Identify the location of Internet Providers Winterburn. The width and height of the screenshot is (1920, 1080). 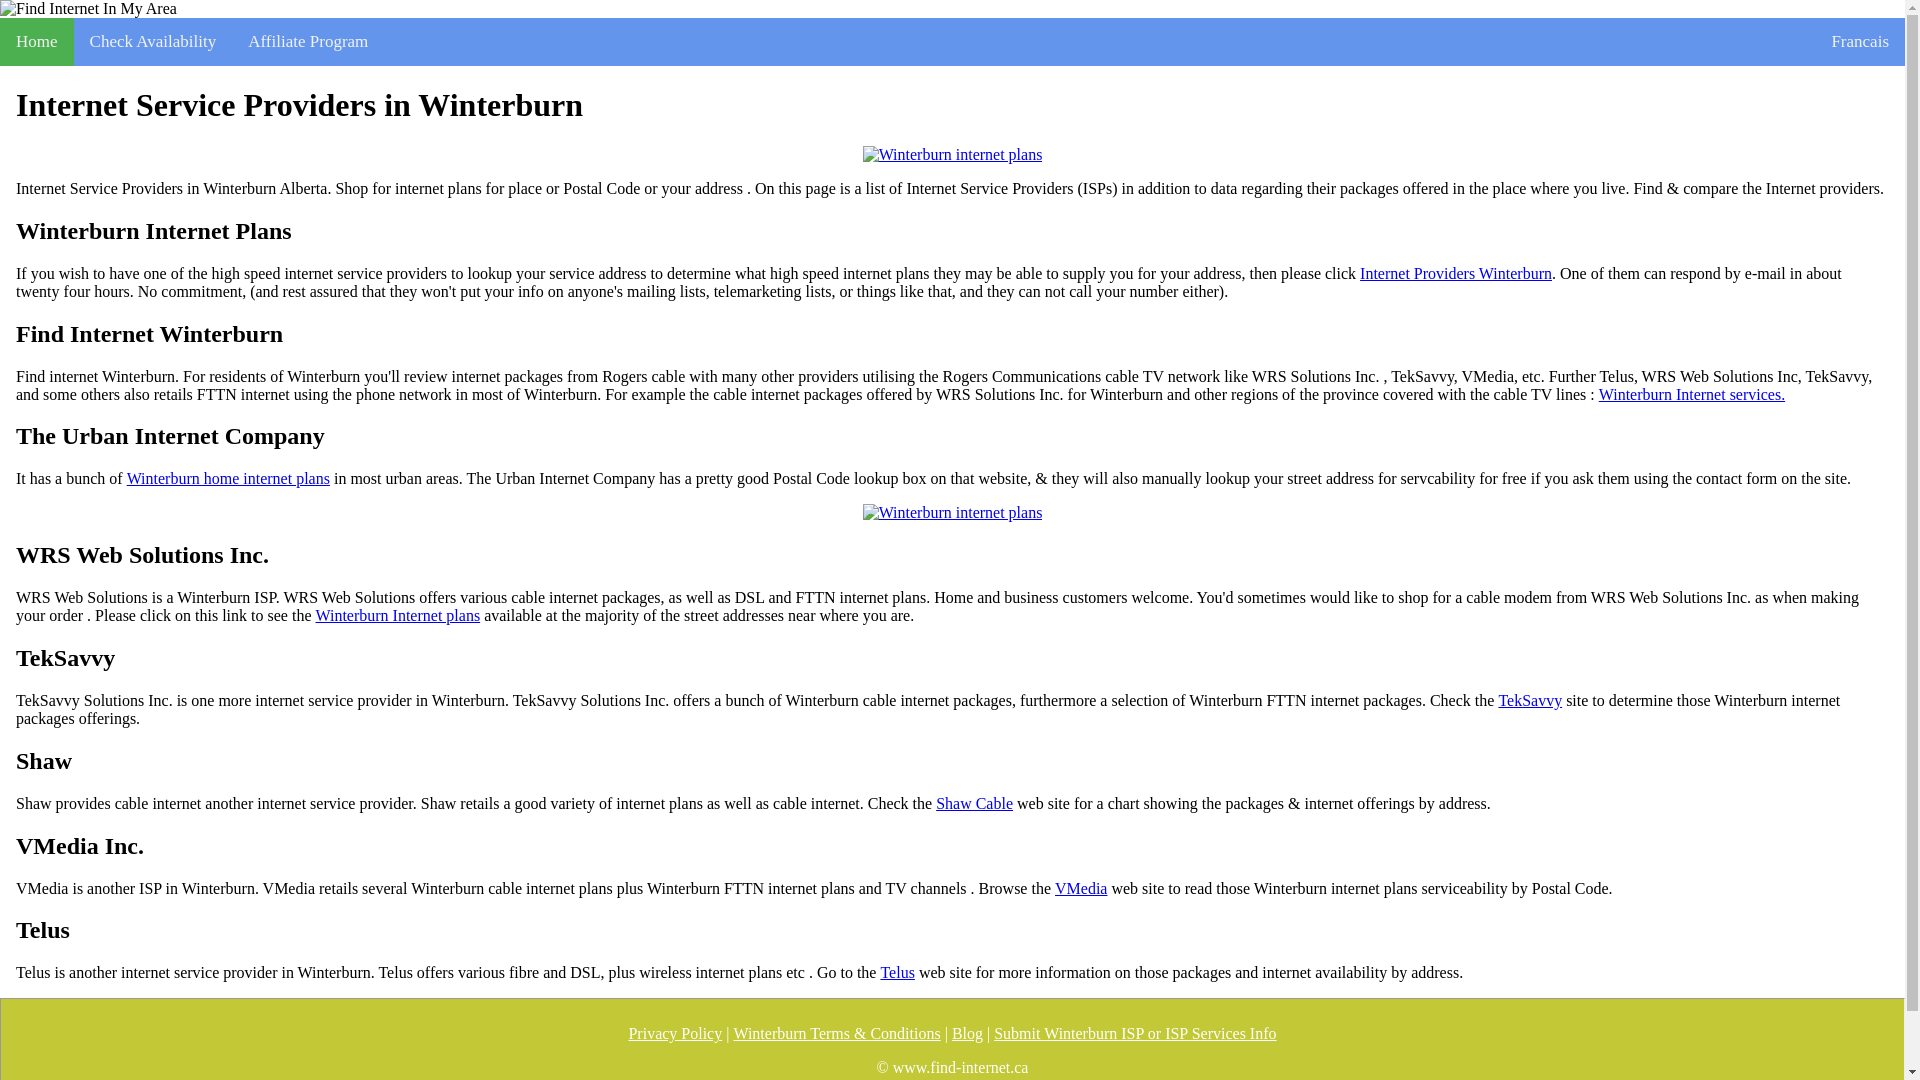
(1455, 273).